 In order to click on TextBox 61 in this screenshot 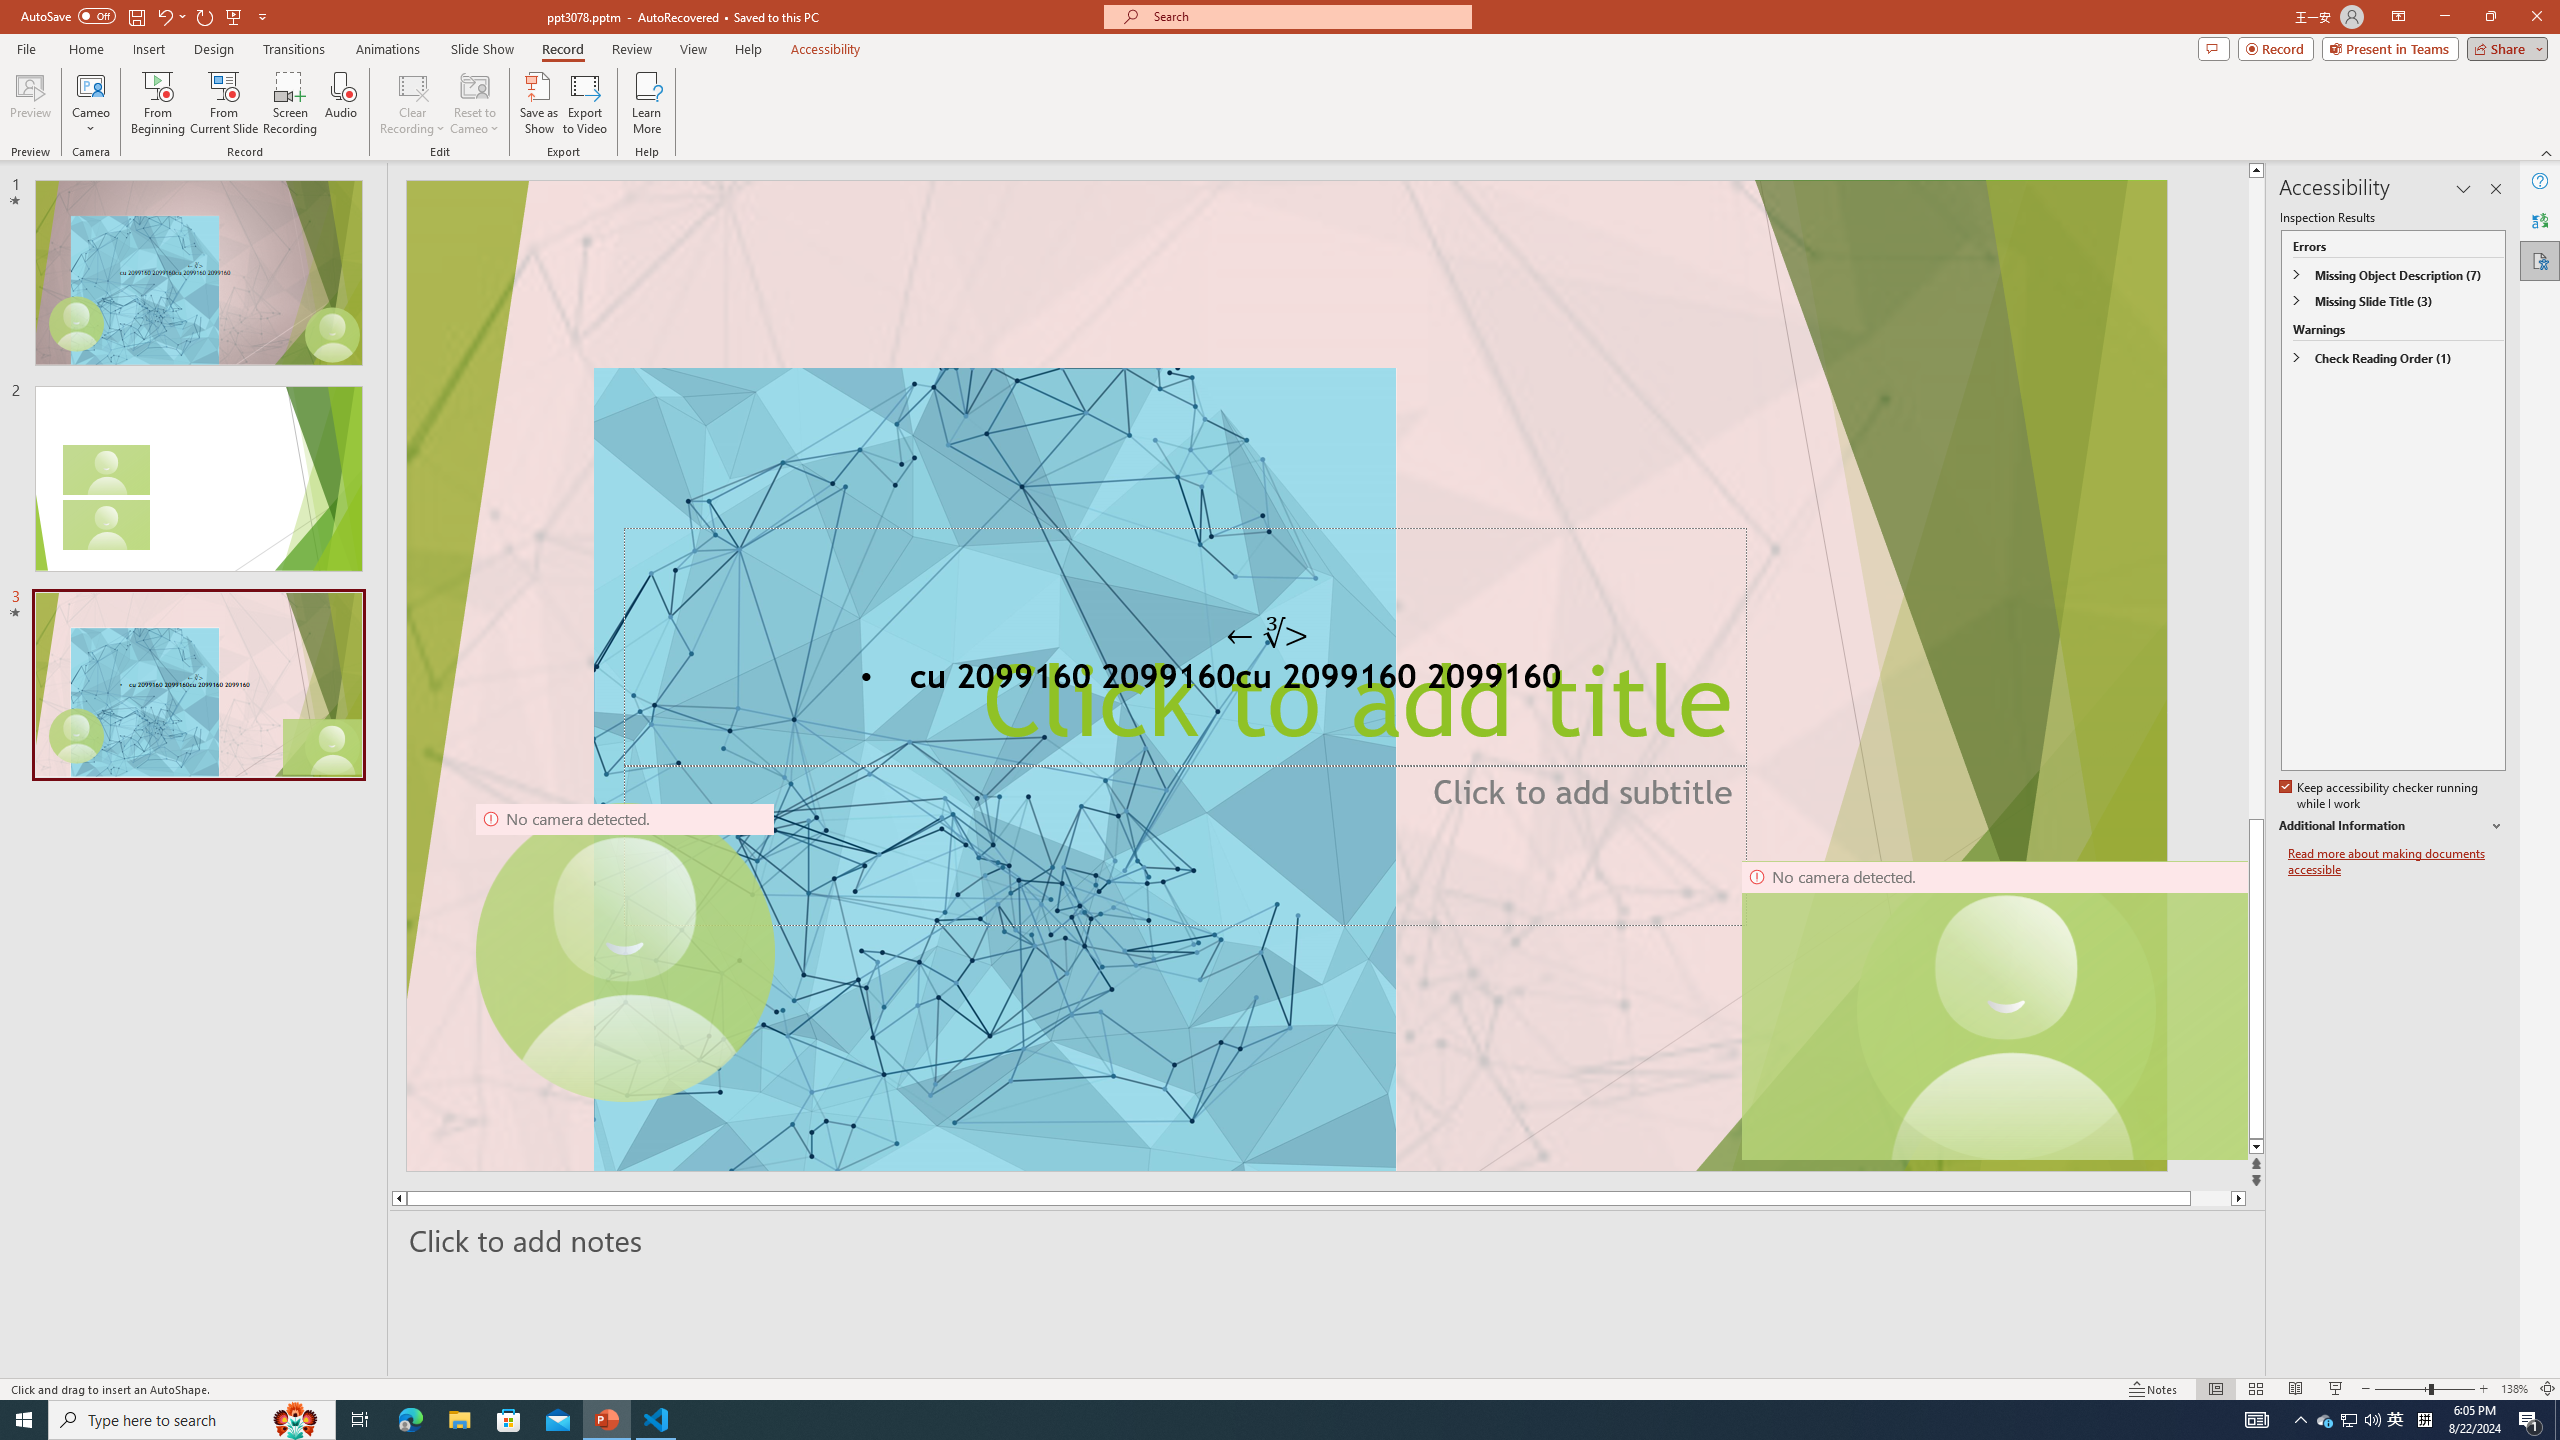, I will do `click(1285, 680)`.